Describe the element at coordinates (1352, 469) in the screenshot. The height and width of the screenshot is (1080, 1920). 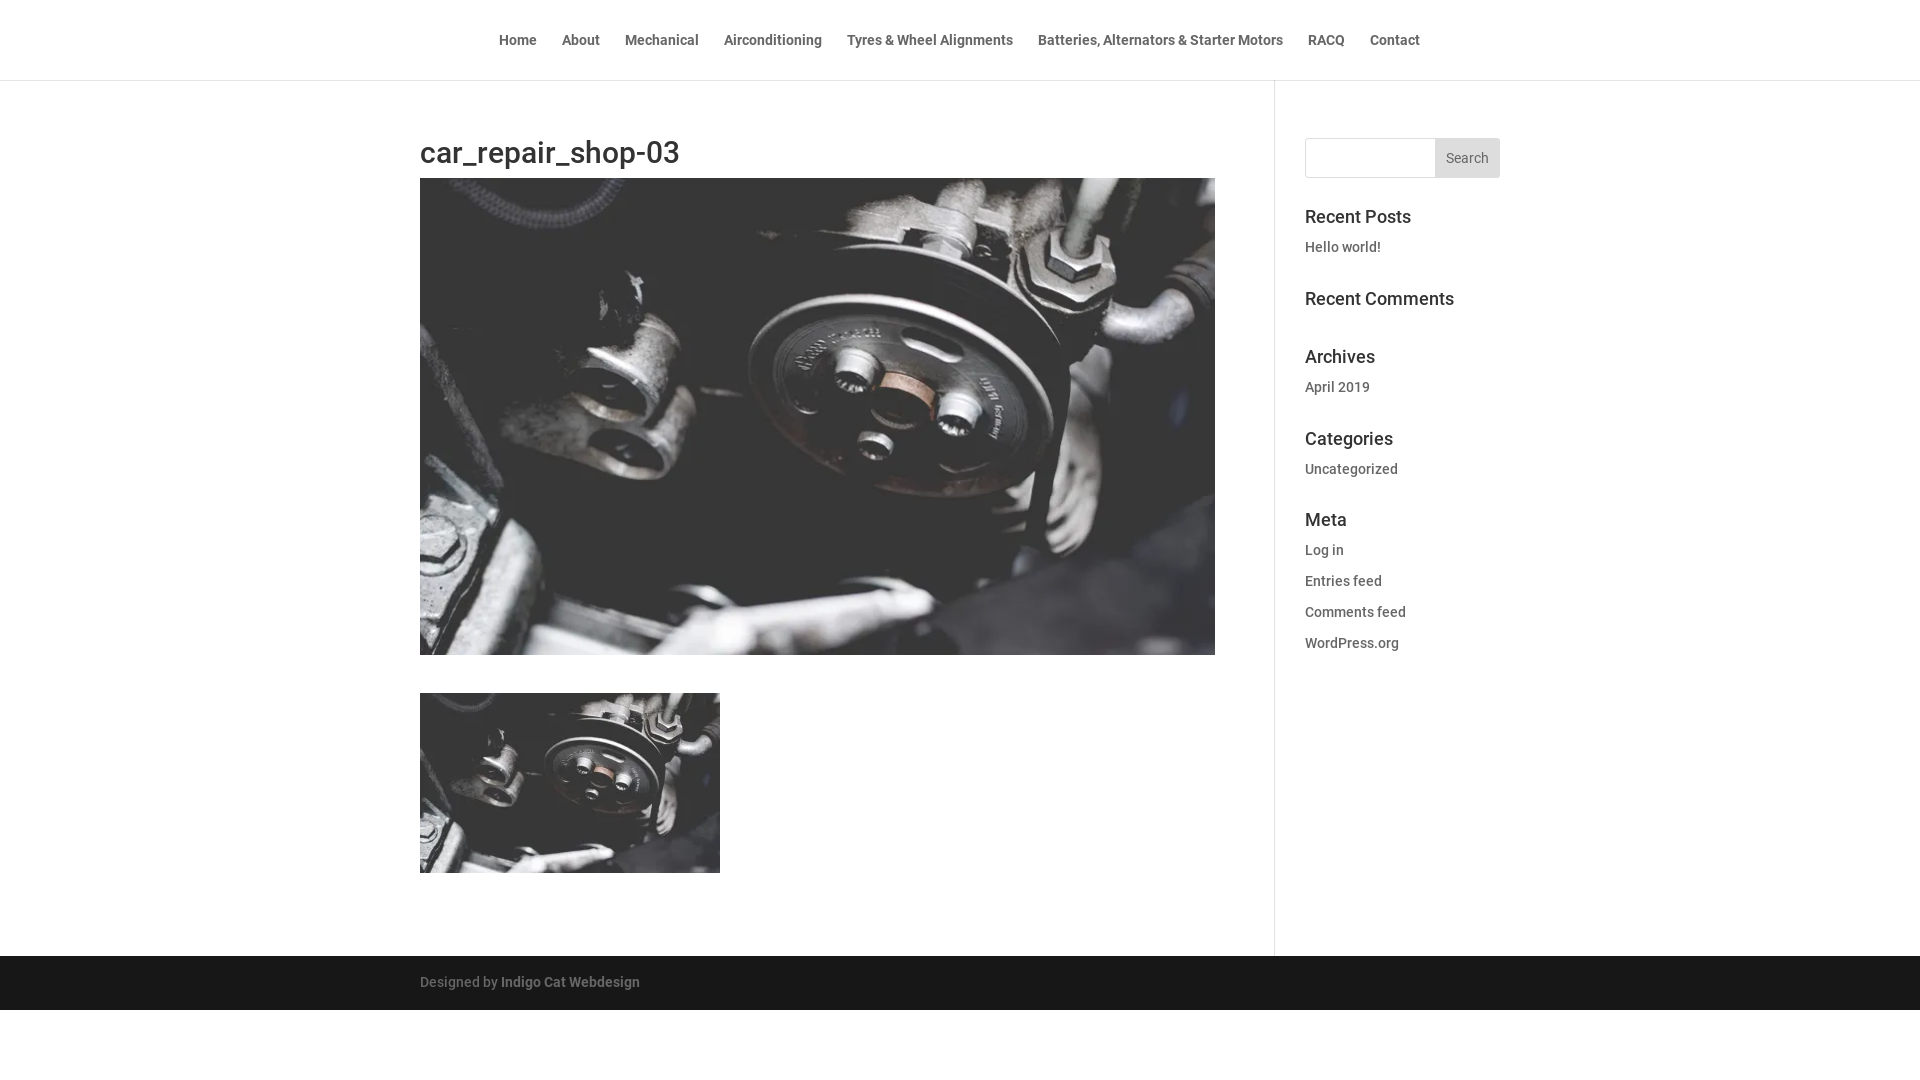
I see `Uncategorized` at that location.